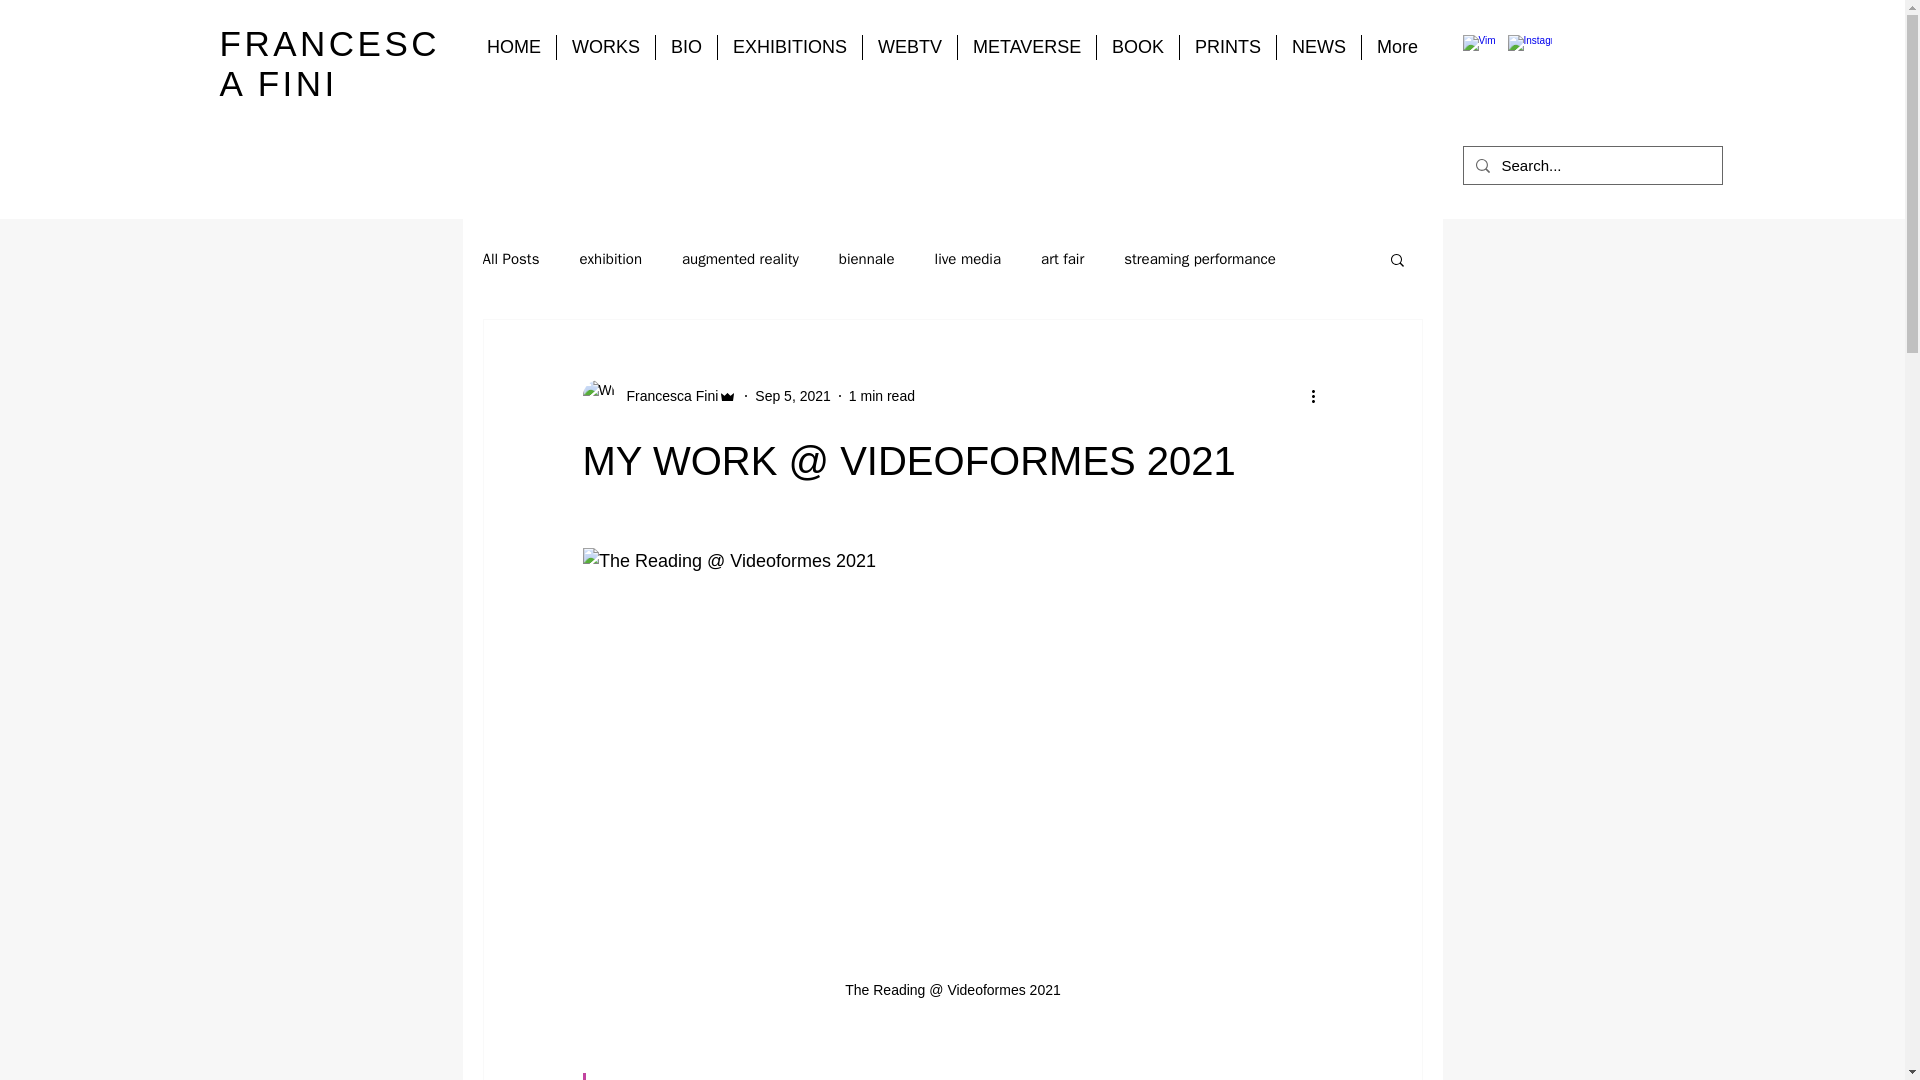  What do you see at coordinates (1200, 258) in the screenshot?
I see `streaming performance` at bounding box center [1200, 258].